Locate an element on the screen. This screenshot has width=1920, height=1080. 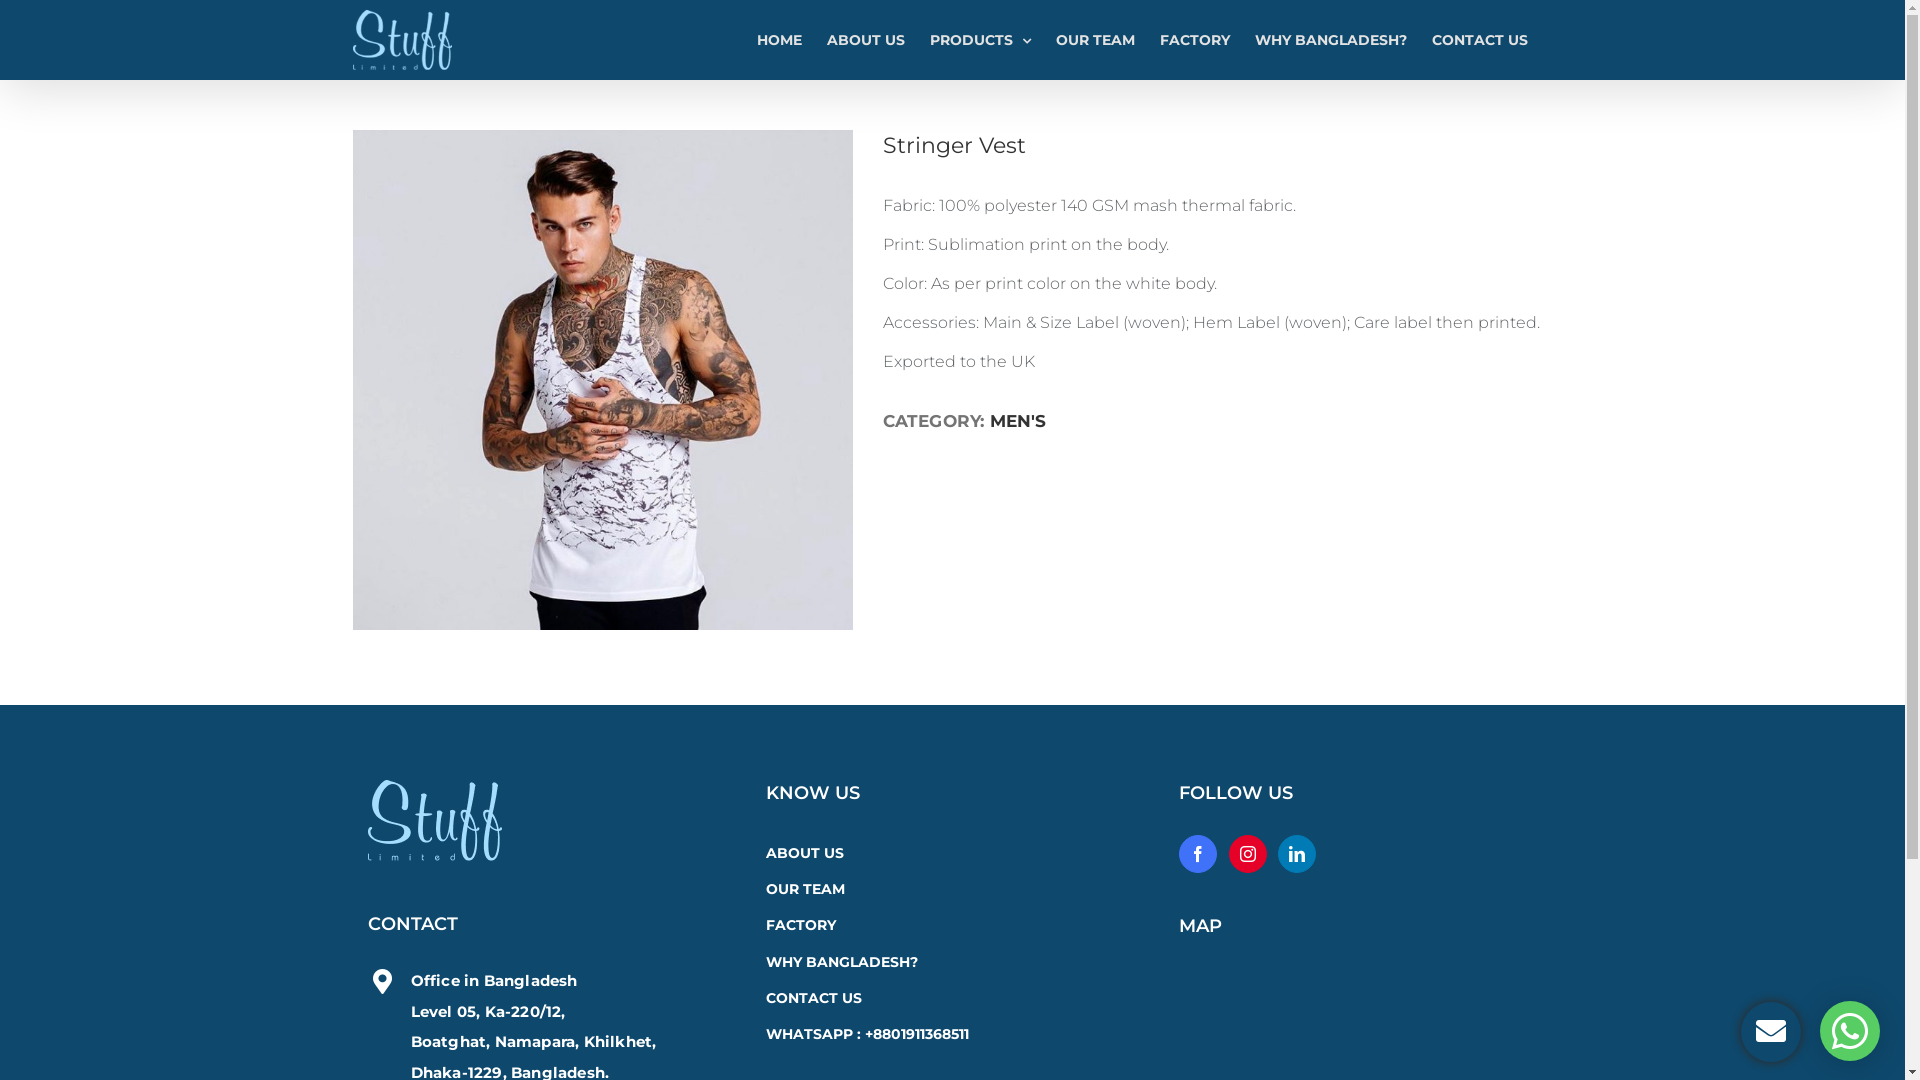
CONTACT US is located at coordinates (952, 999).